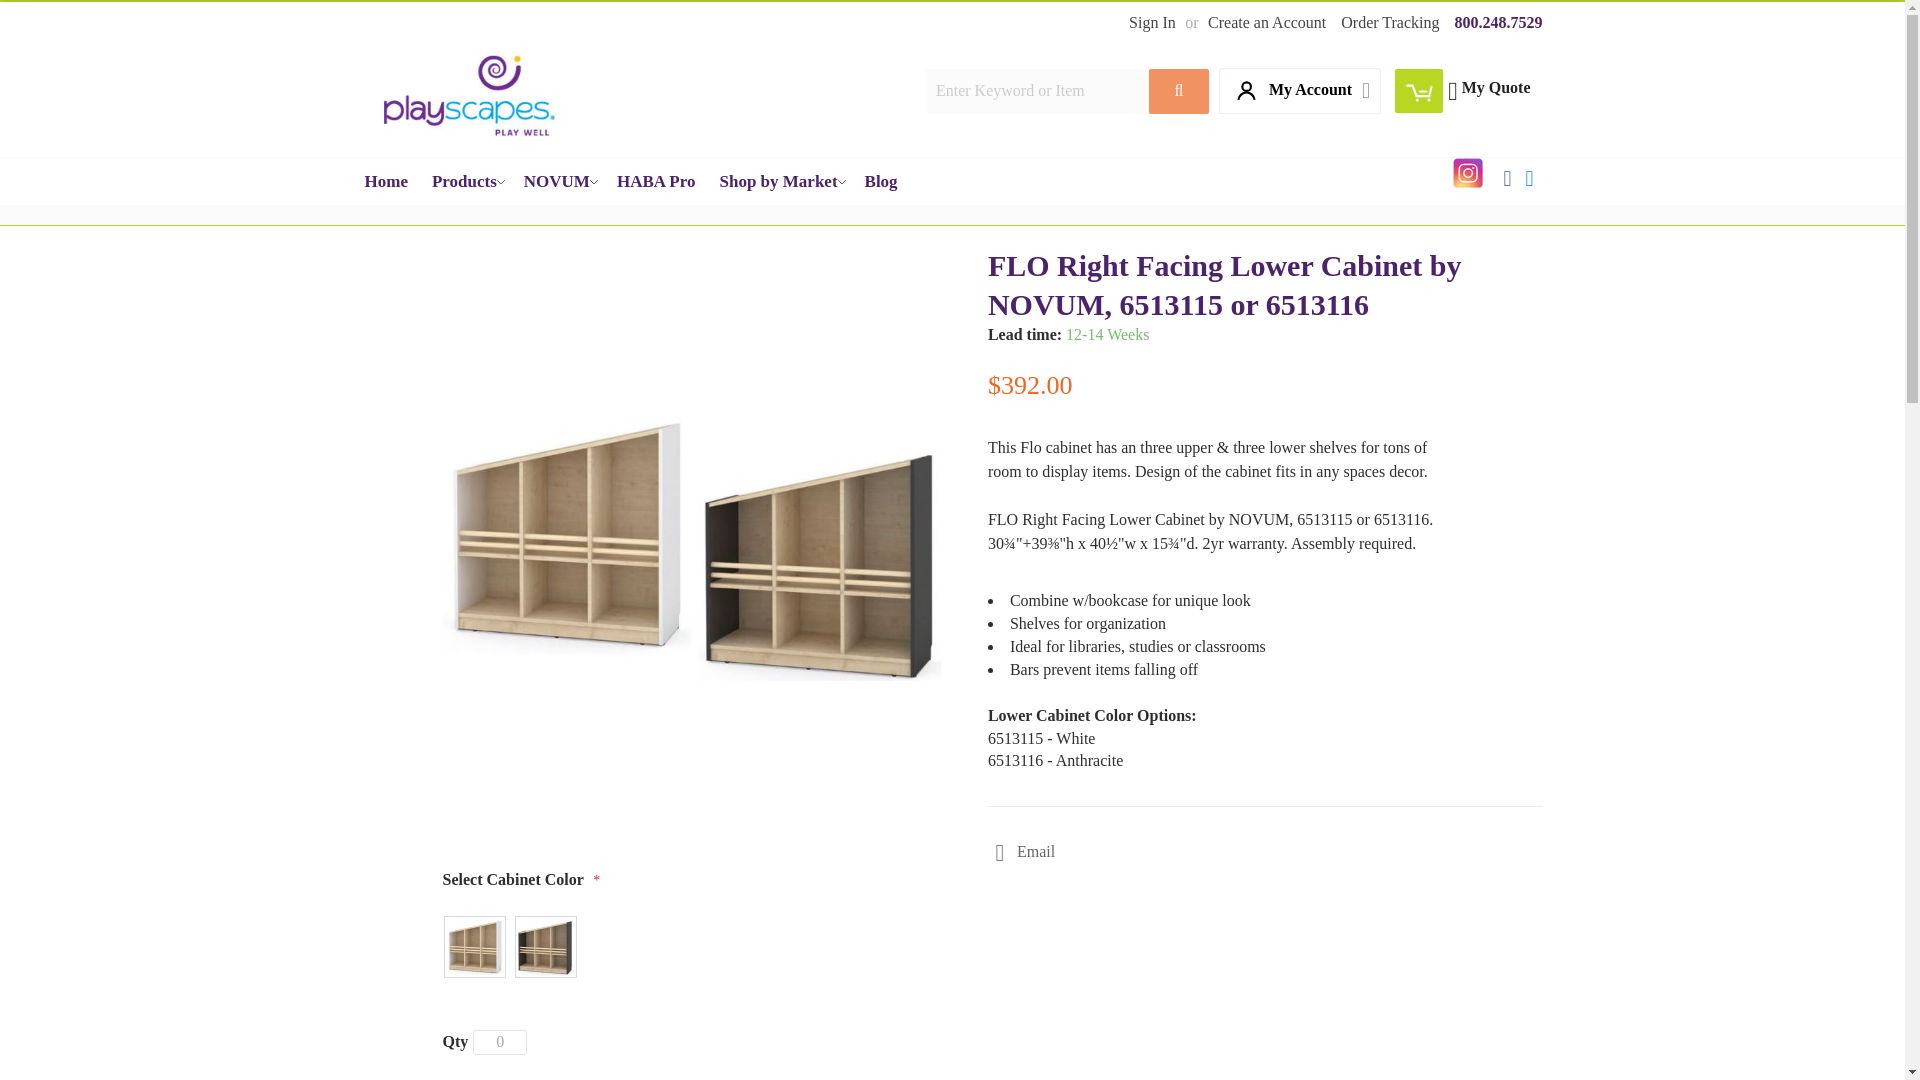  I want to click on My Cart, so click(1419, 91).